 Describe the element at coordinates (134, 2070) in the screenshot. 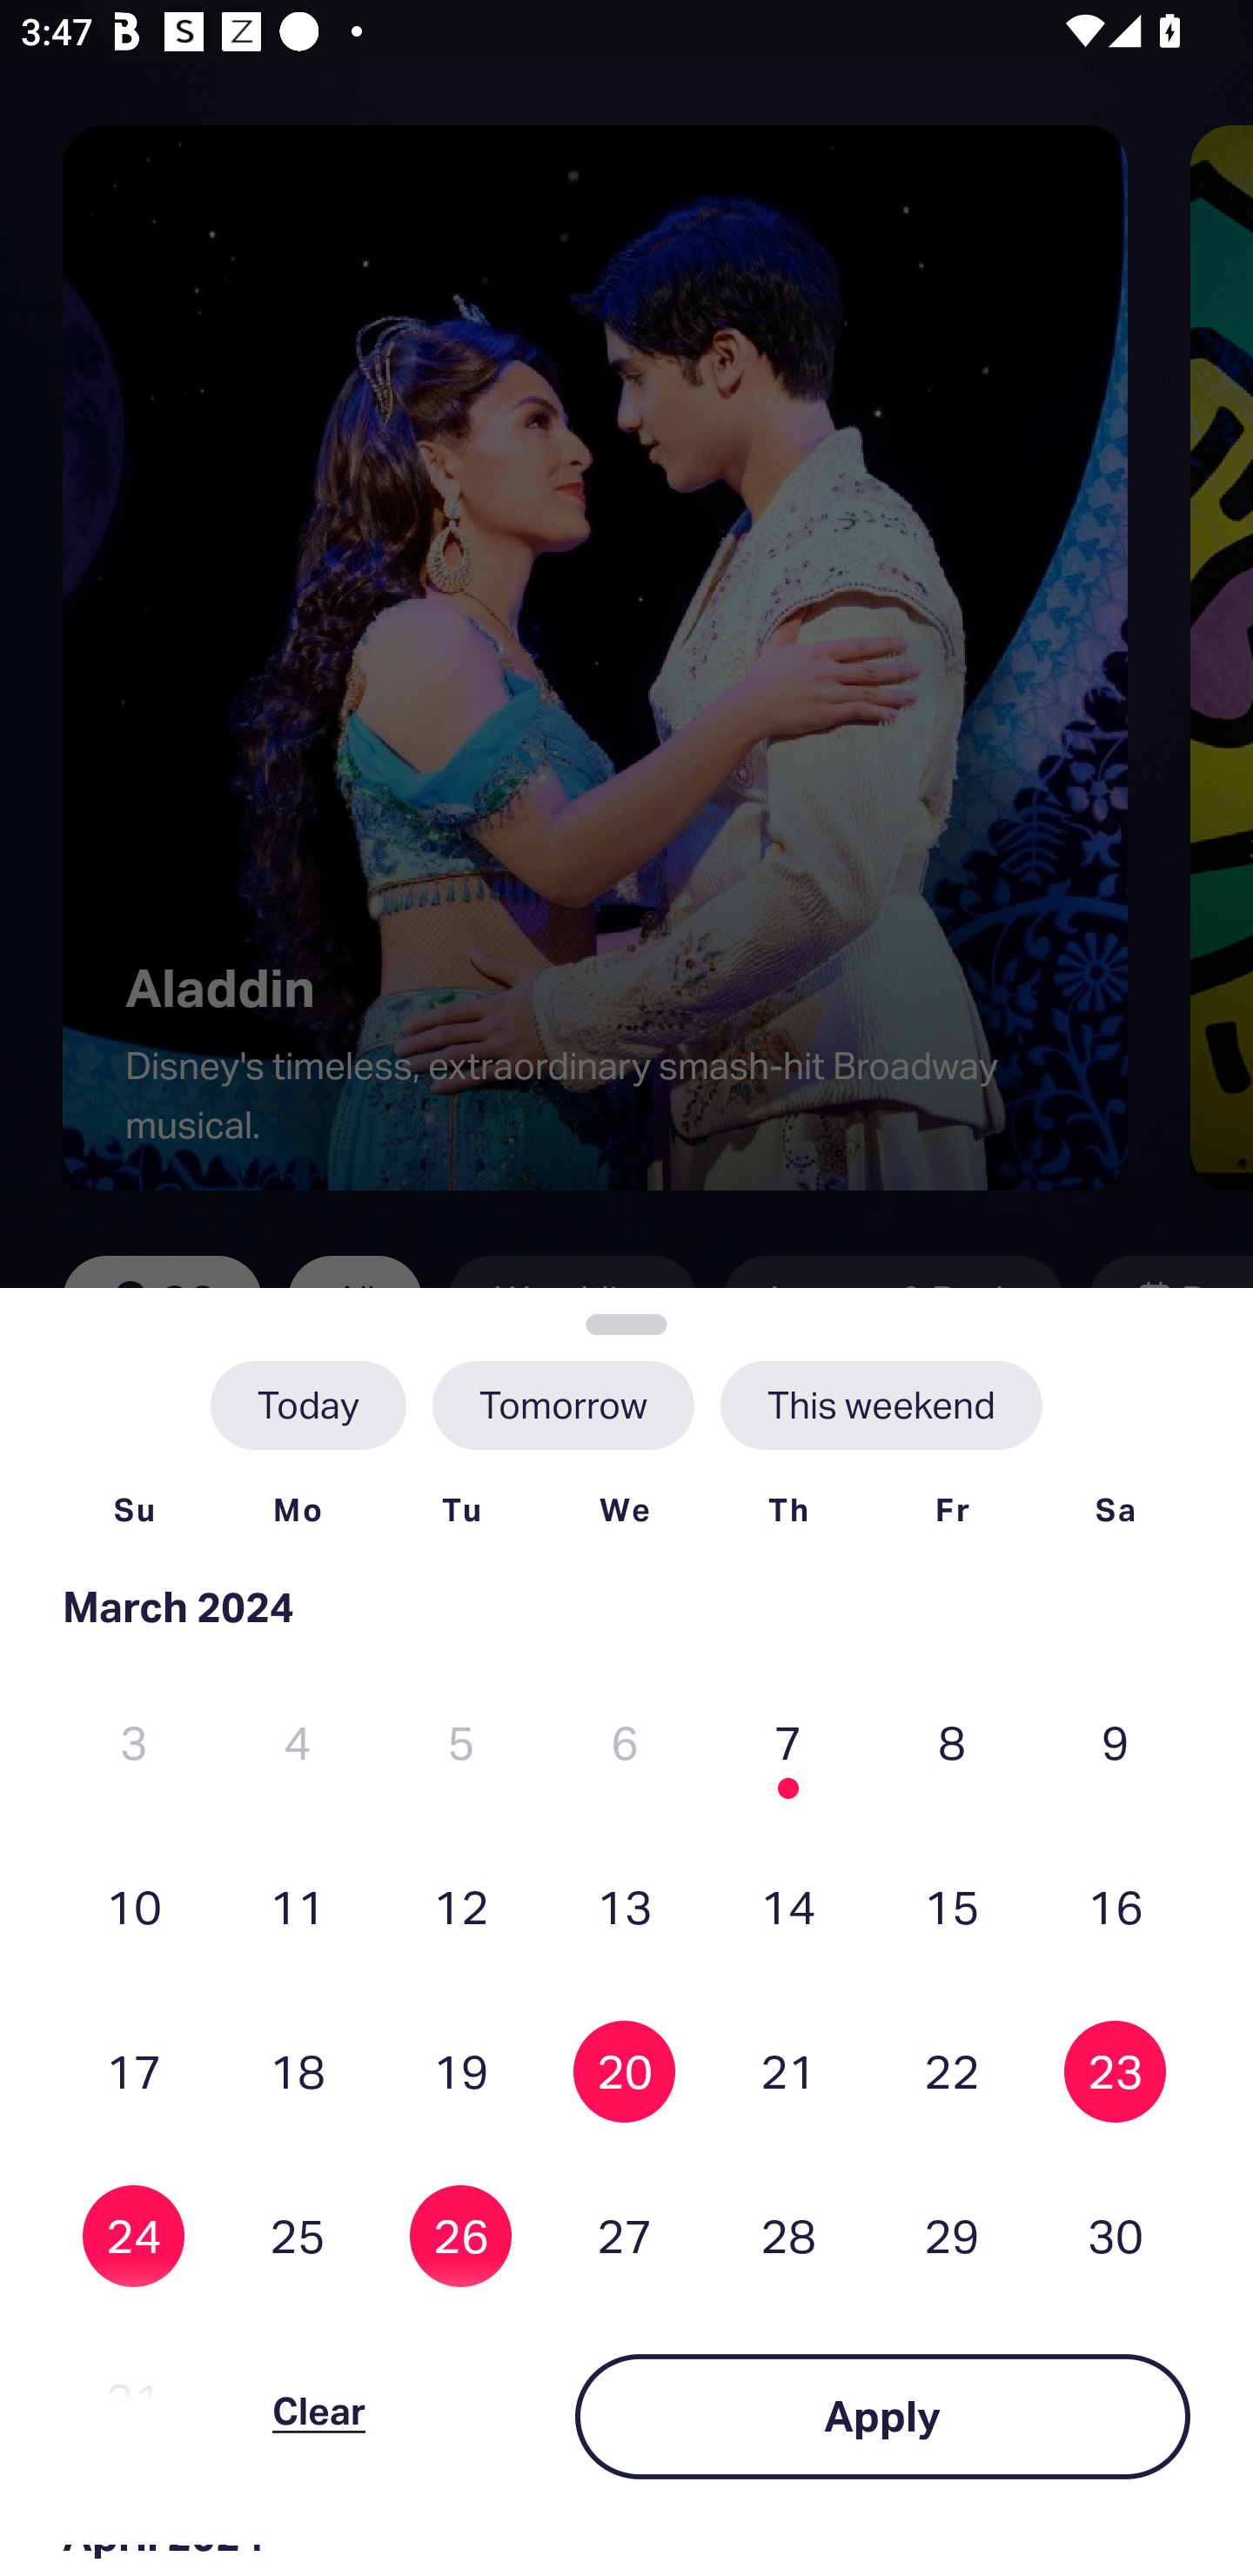

I see `17` at that location.